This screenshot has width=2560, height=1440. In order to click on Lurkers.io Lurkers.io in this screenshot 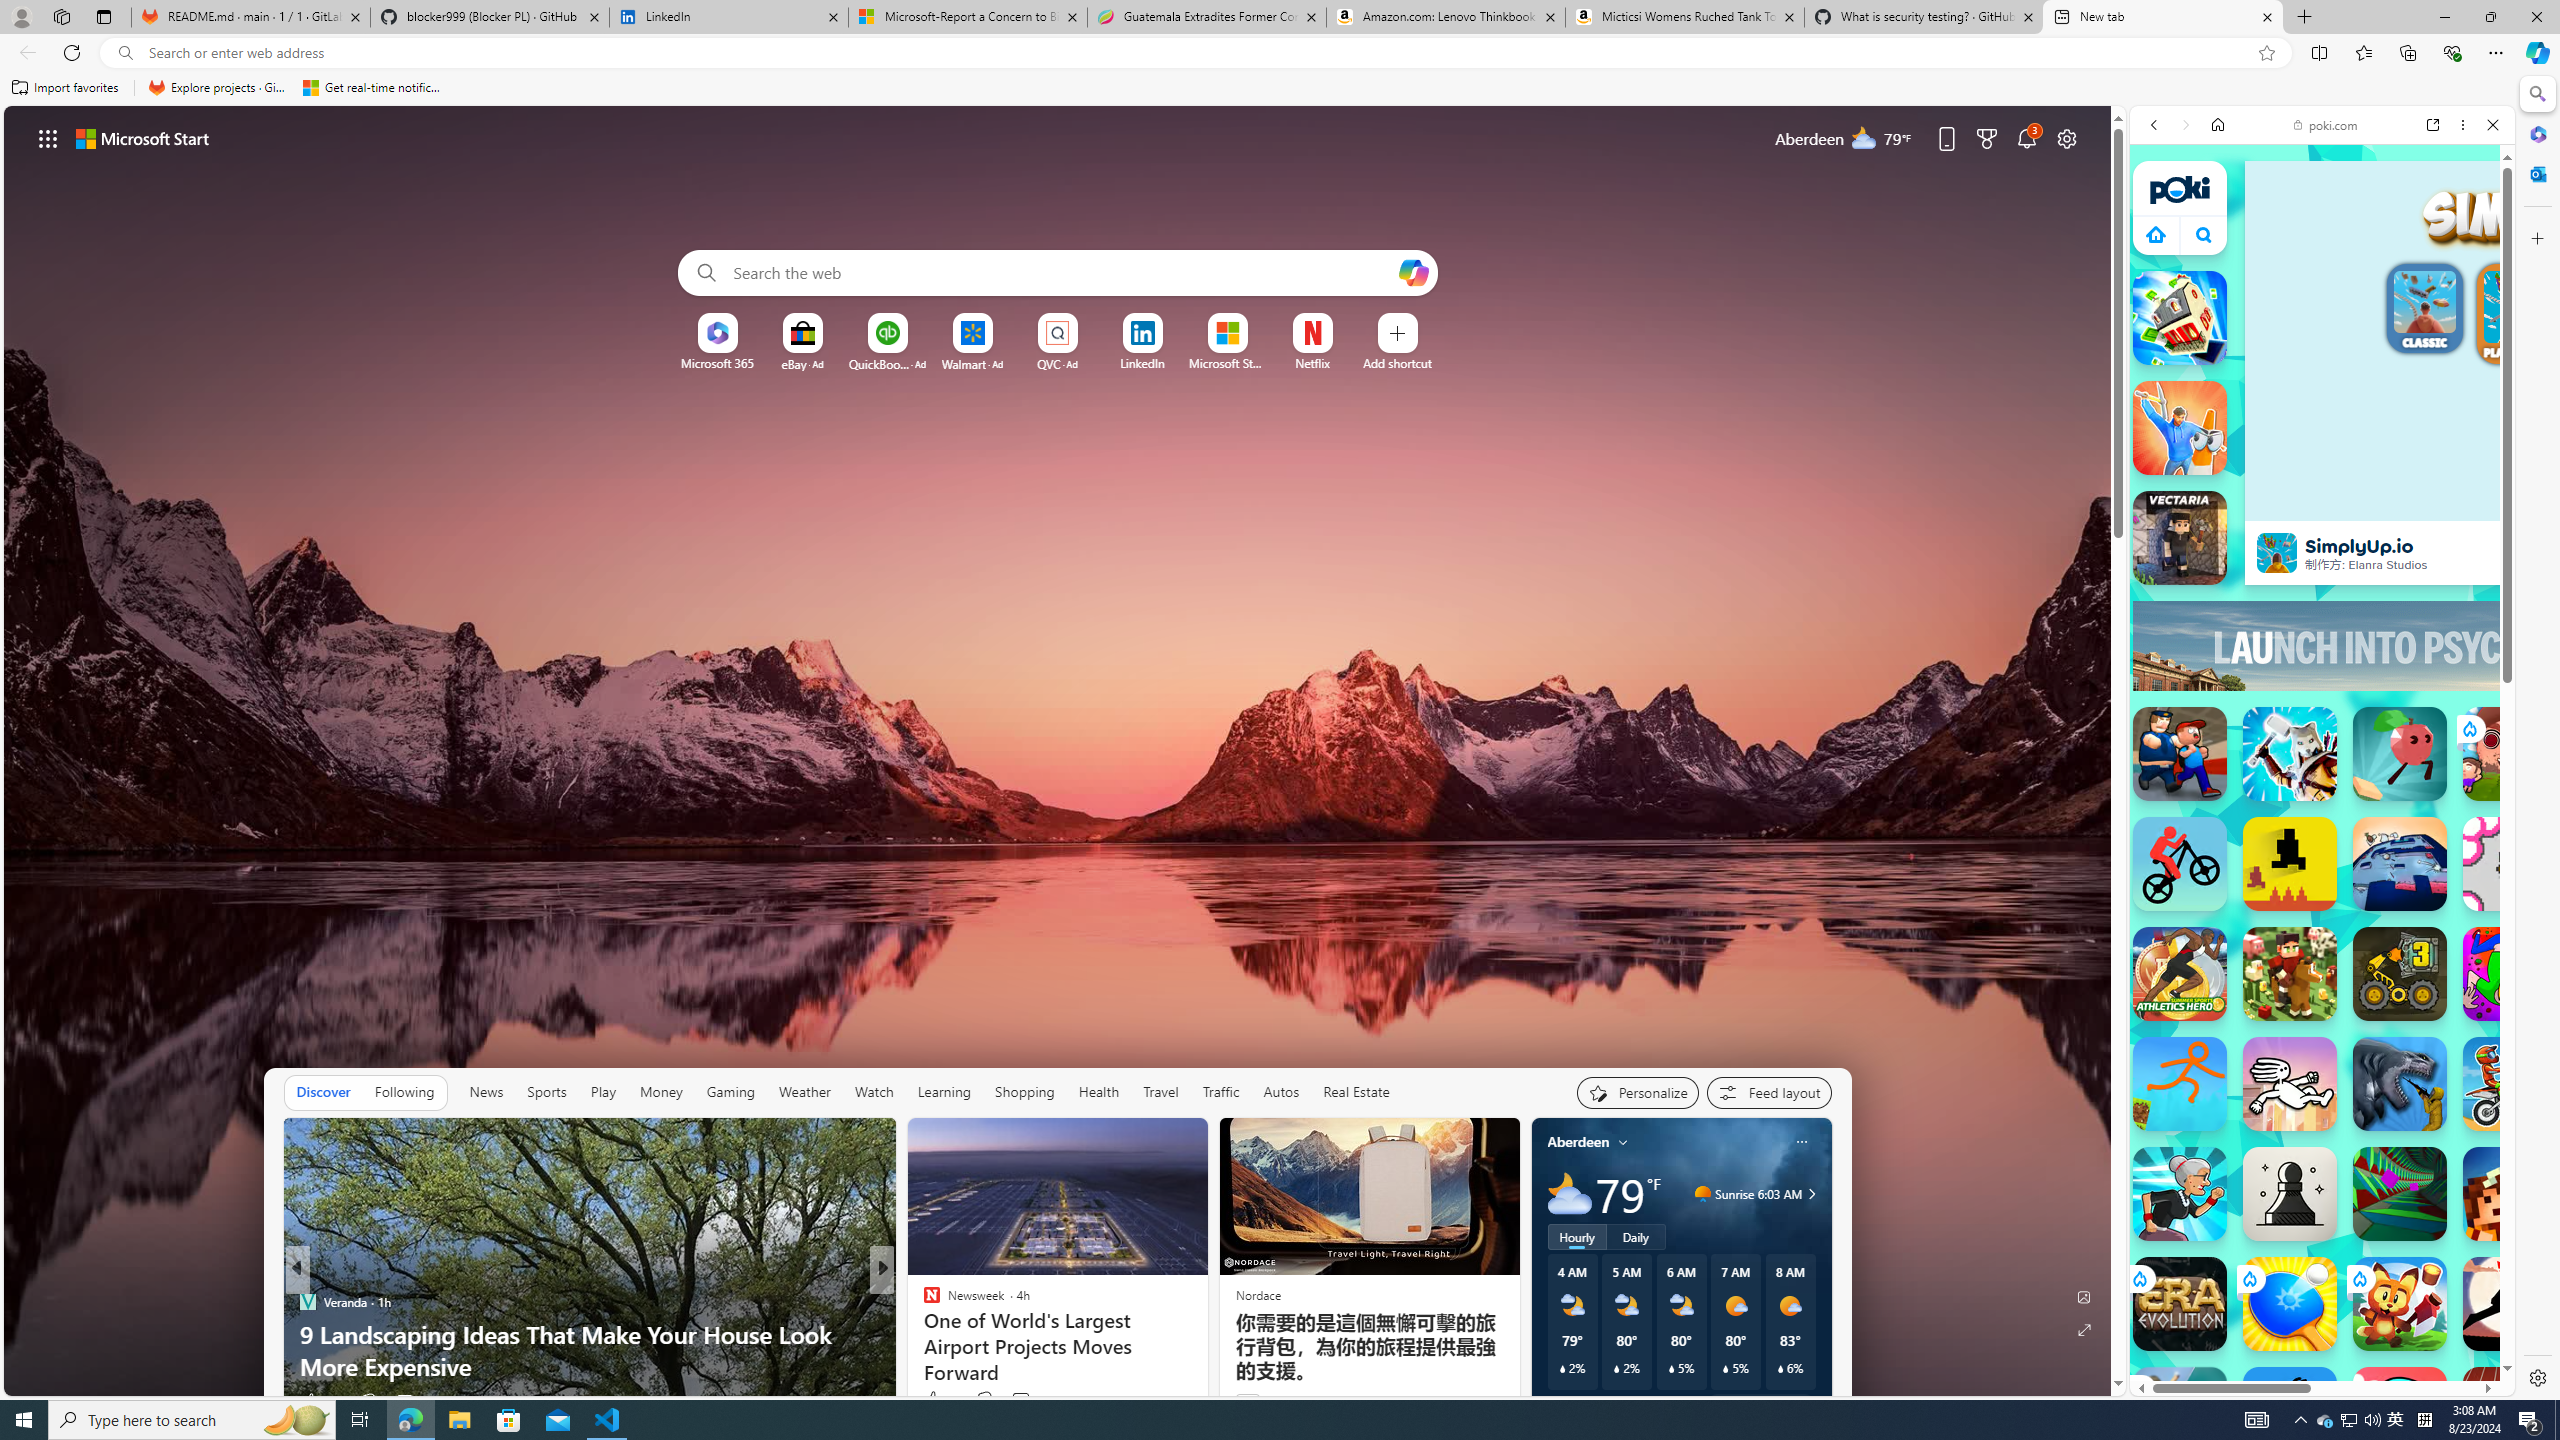, I will do `click(2510, 1194)`.